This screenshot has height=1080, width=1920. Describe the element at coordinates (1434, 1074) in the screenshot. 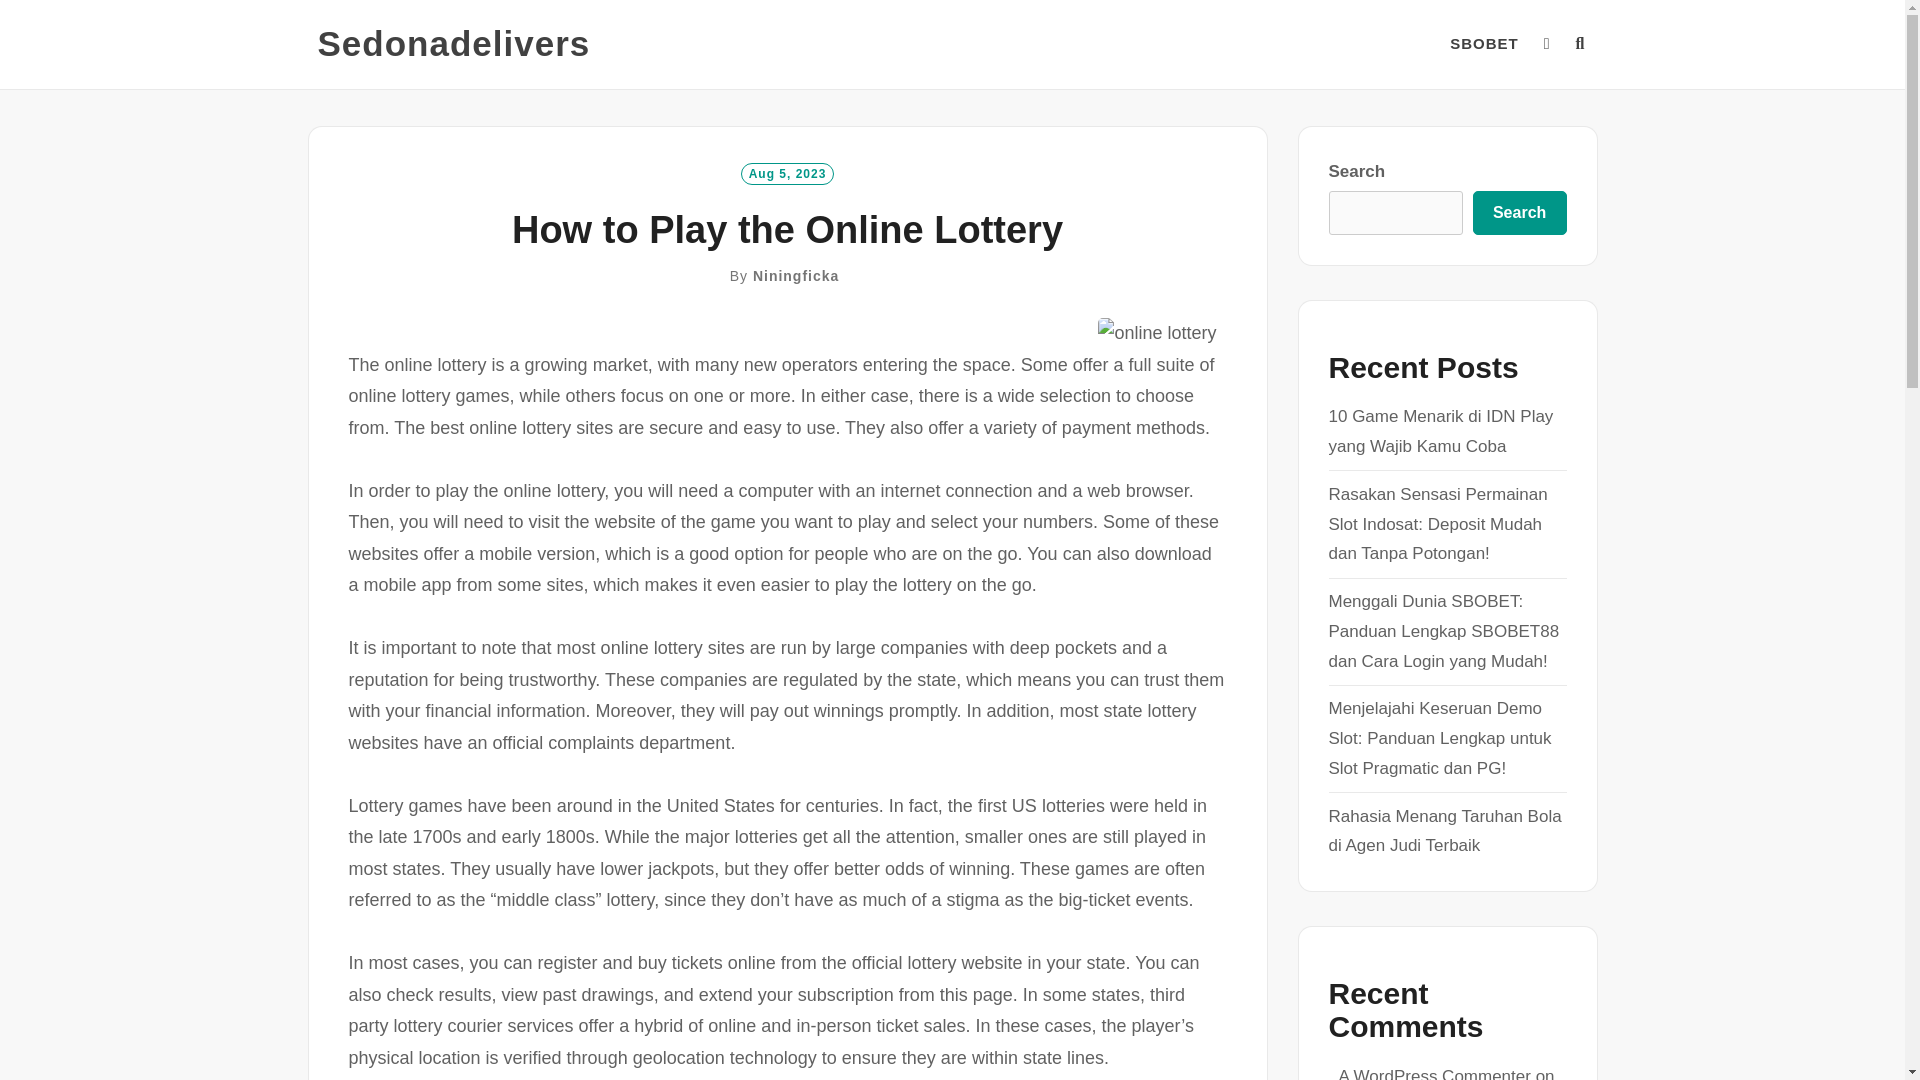

I see `A WordPress Commenter` at that location.